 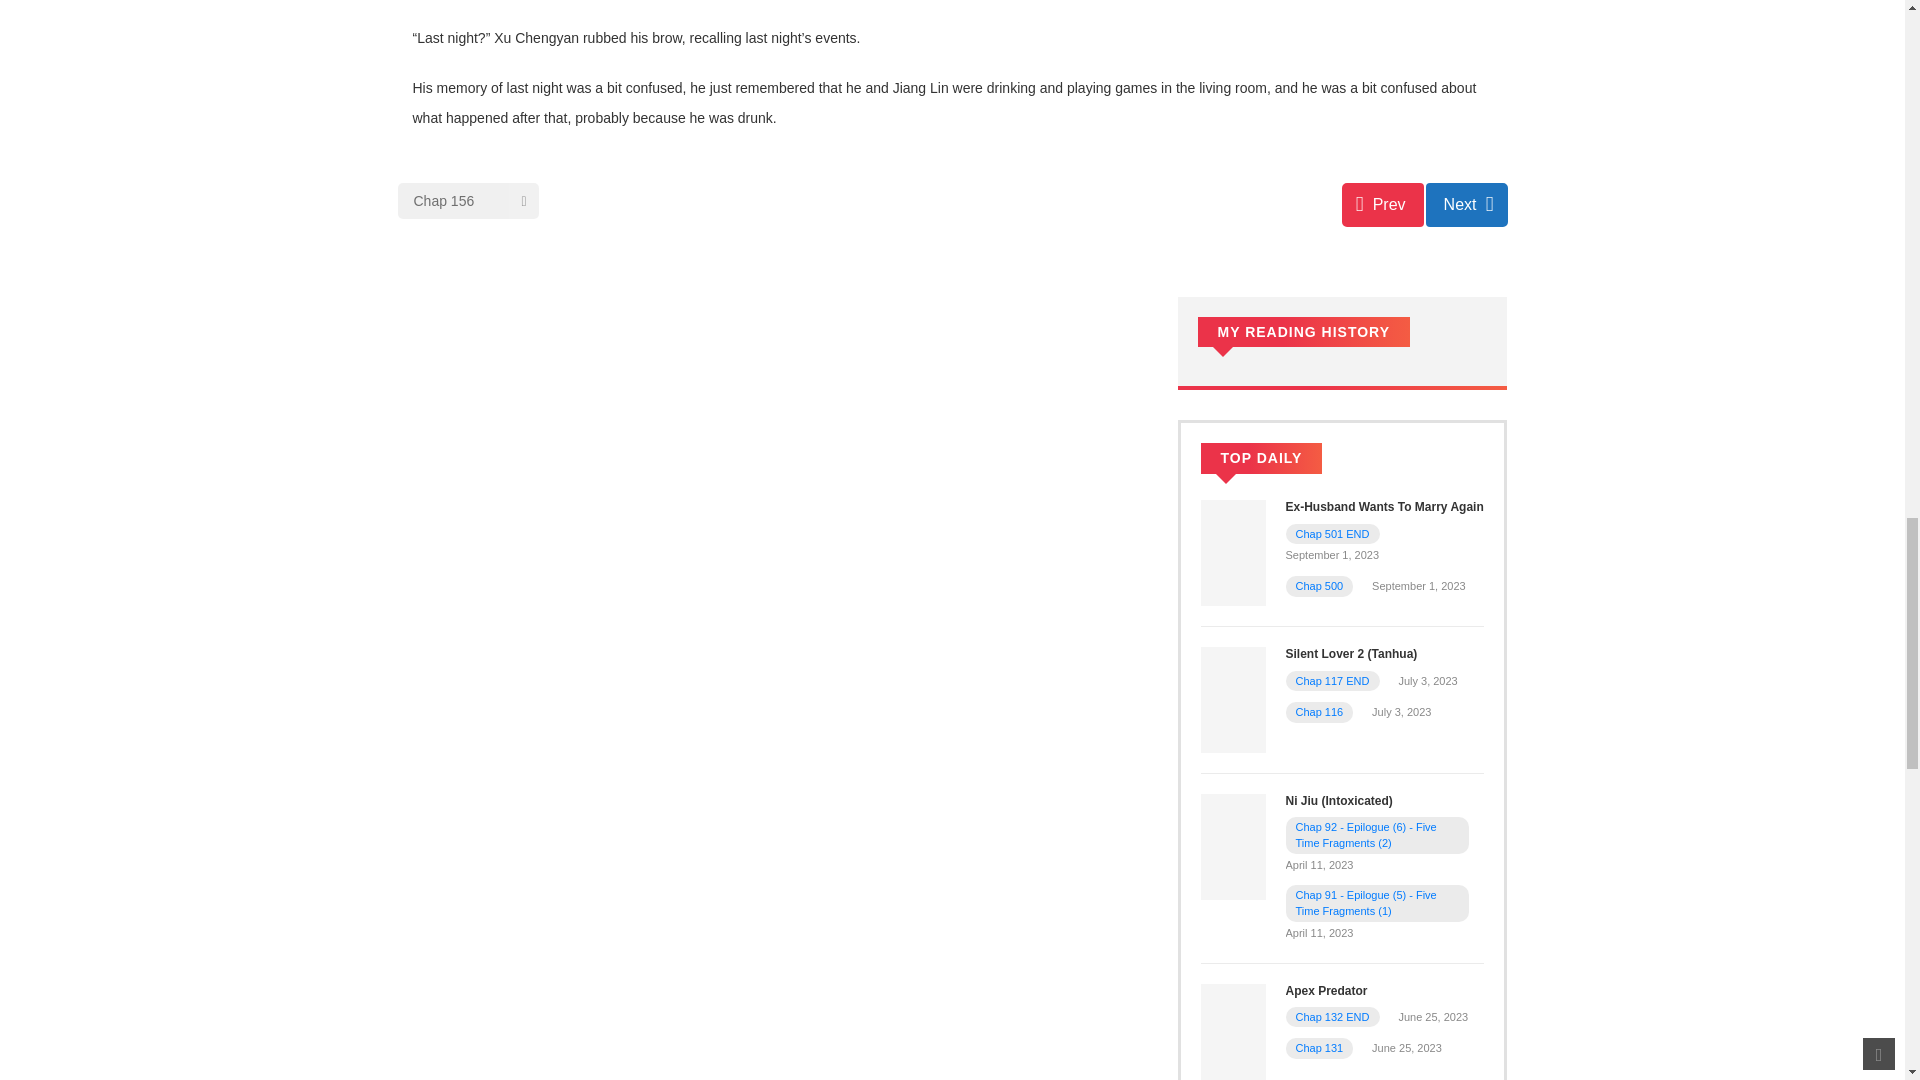 I want to click on Prev, so click(x=1383, y=204).